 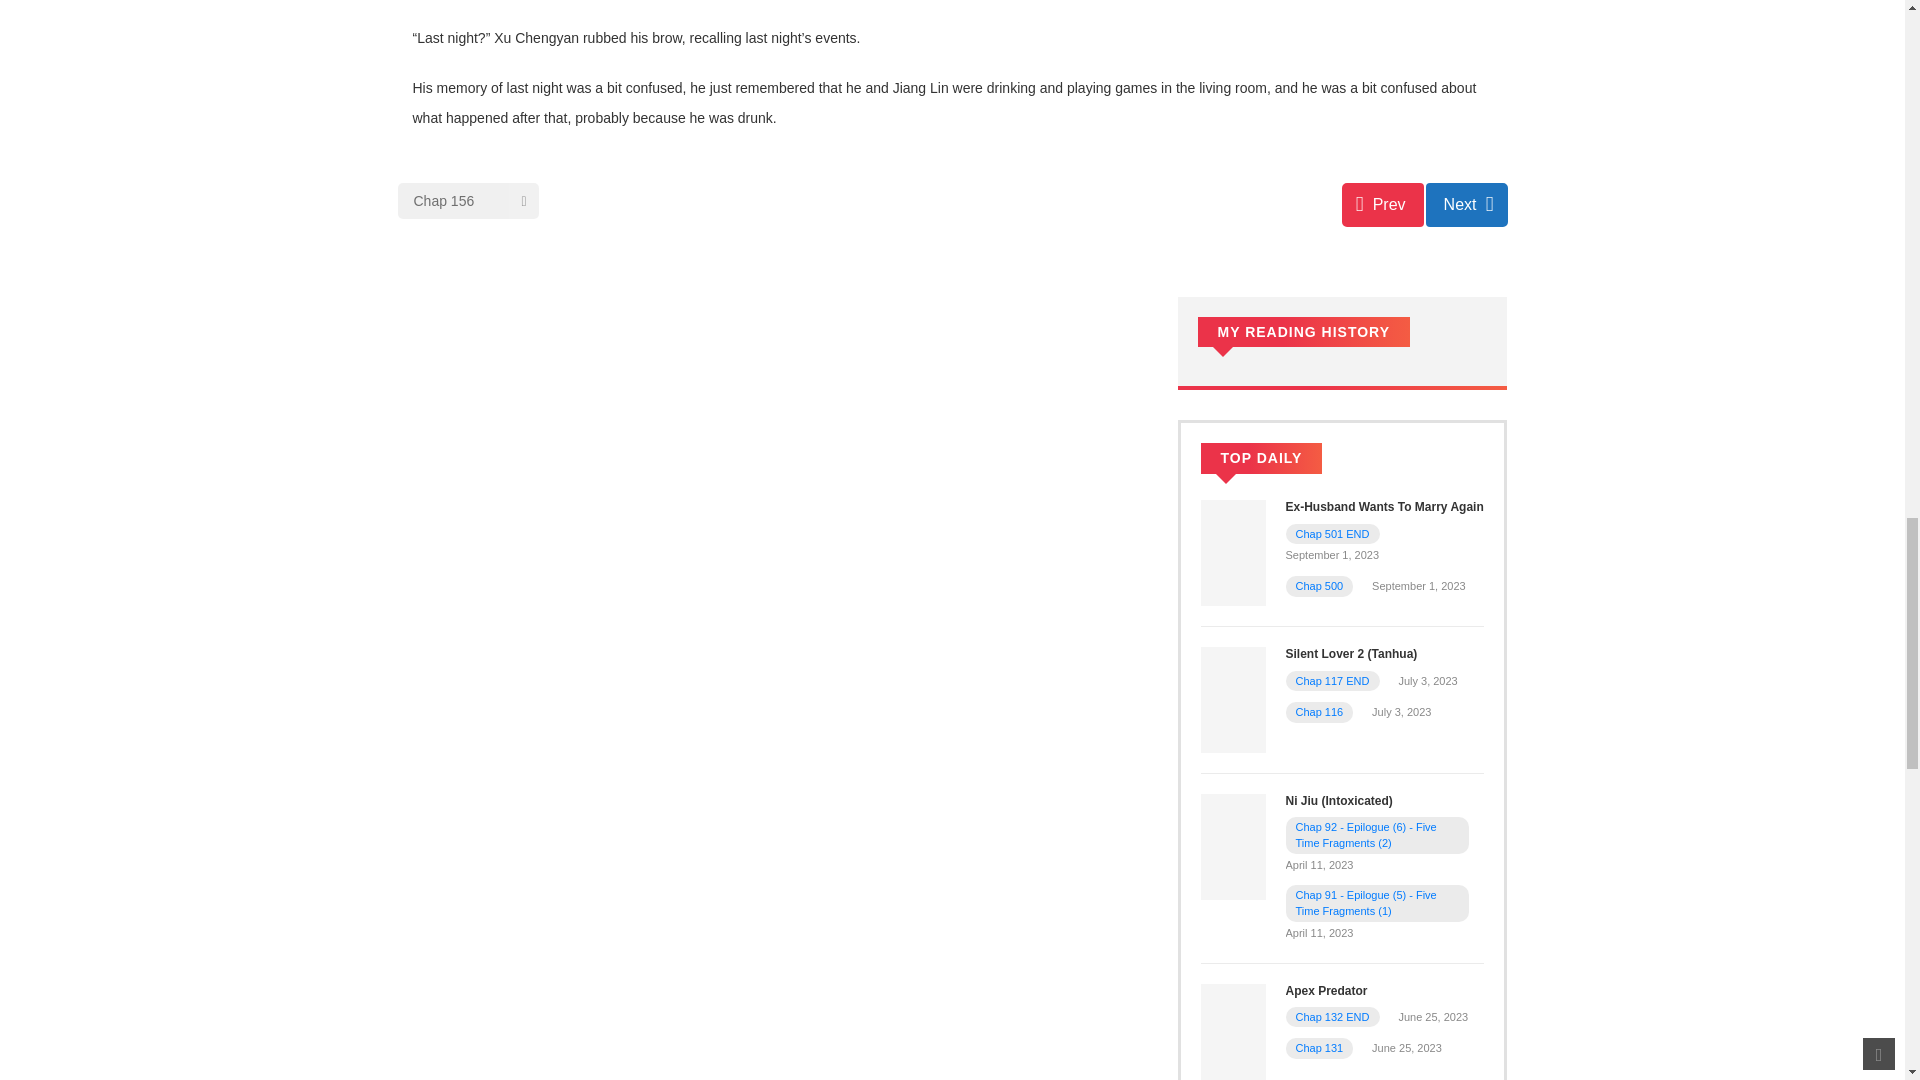 I want to click on Prev, so click(x=1383, y=204).